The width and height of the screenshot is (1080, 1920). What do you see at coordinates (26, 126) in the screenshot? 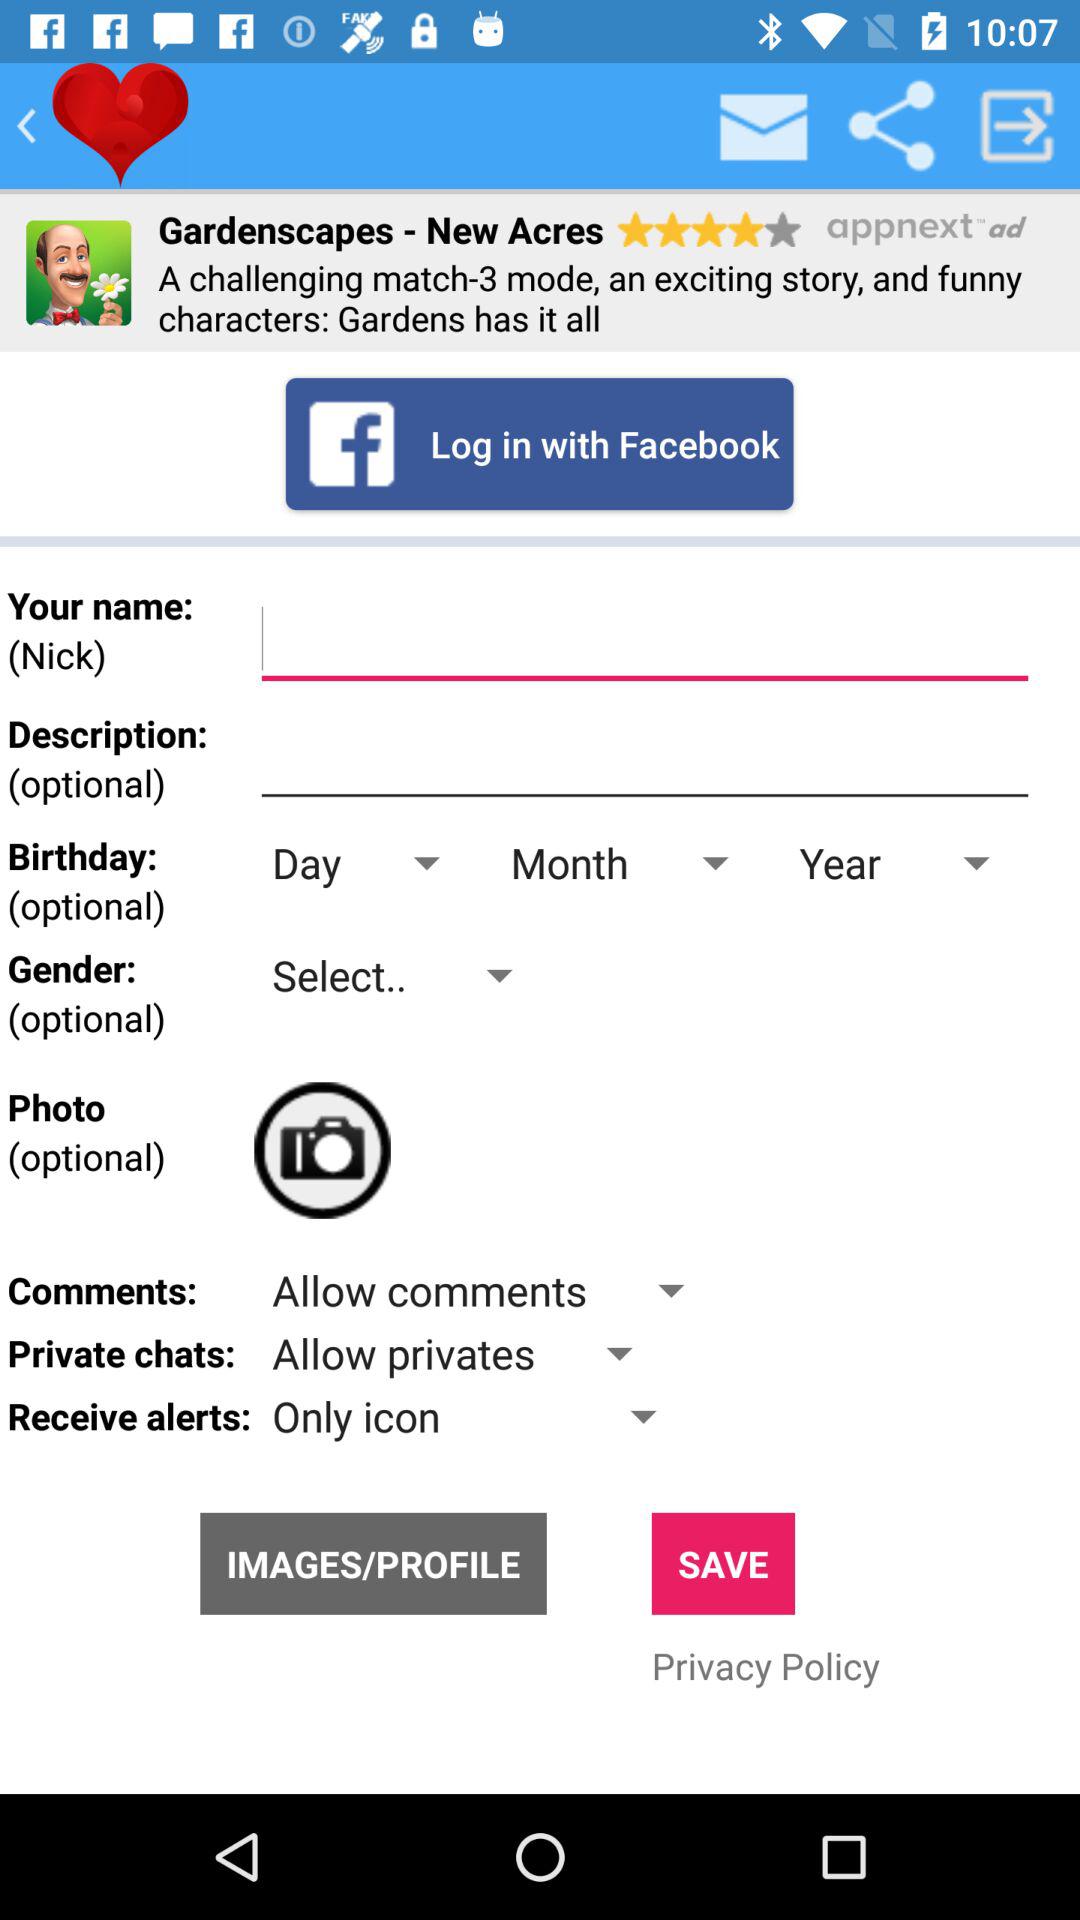
I see `go back` at bounding box center [26, 126].